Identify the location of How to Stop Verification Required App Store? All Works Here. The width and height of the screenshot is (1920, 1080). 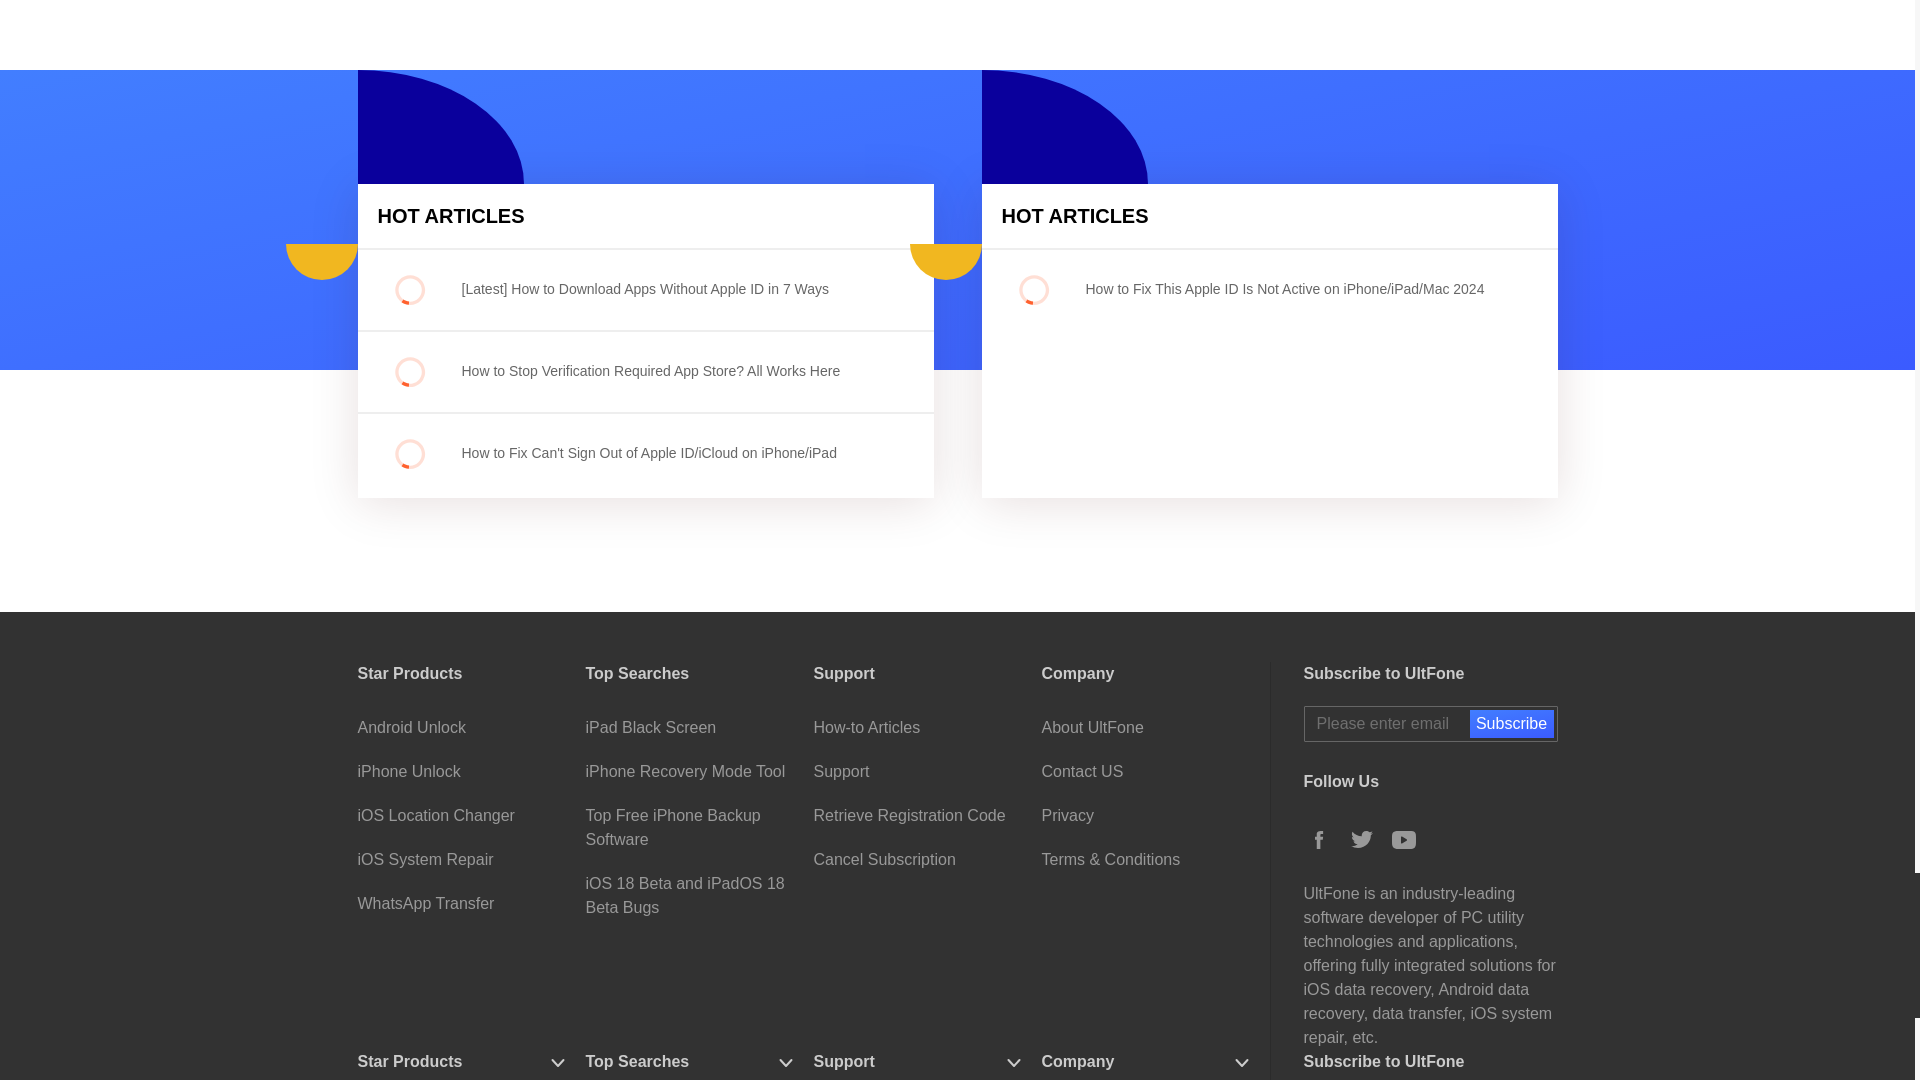
(656, 371).